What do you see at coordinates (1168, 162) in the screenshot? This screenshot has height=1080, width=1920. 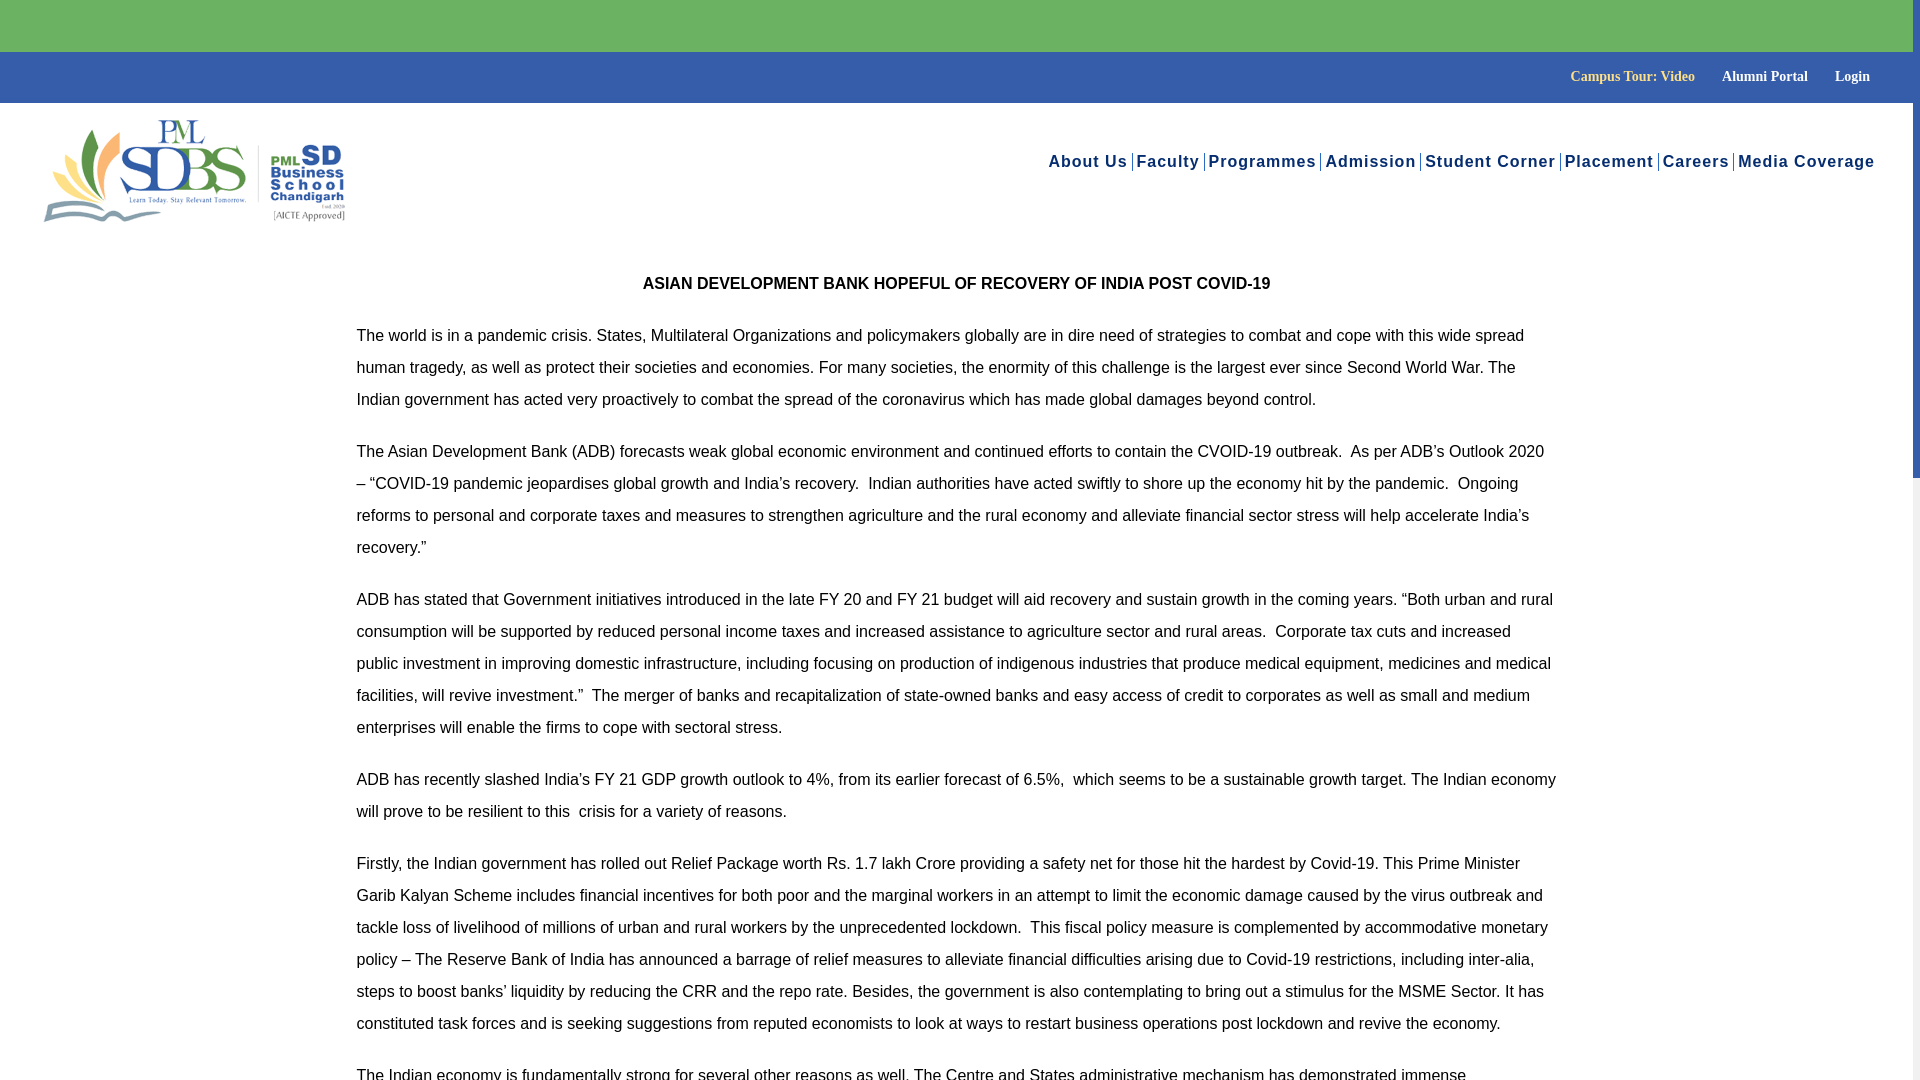 I see `Faculty` at bounding box center [1168, 162].